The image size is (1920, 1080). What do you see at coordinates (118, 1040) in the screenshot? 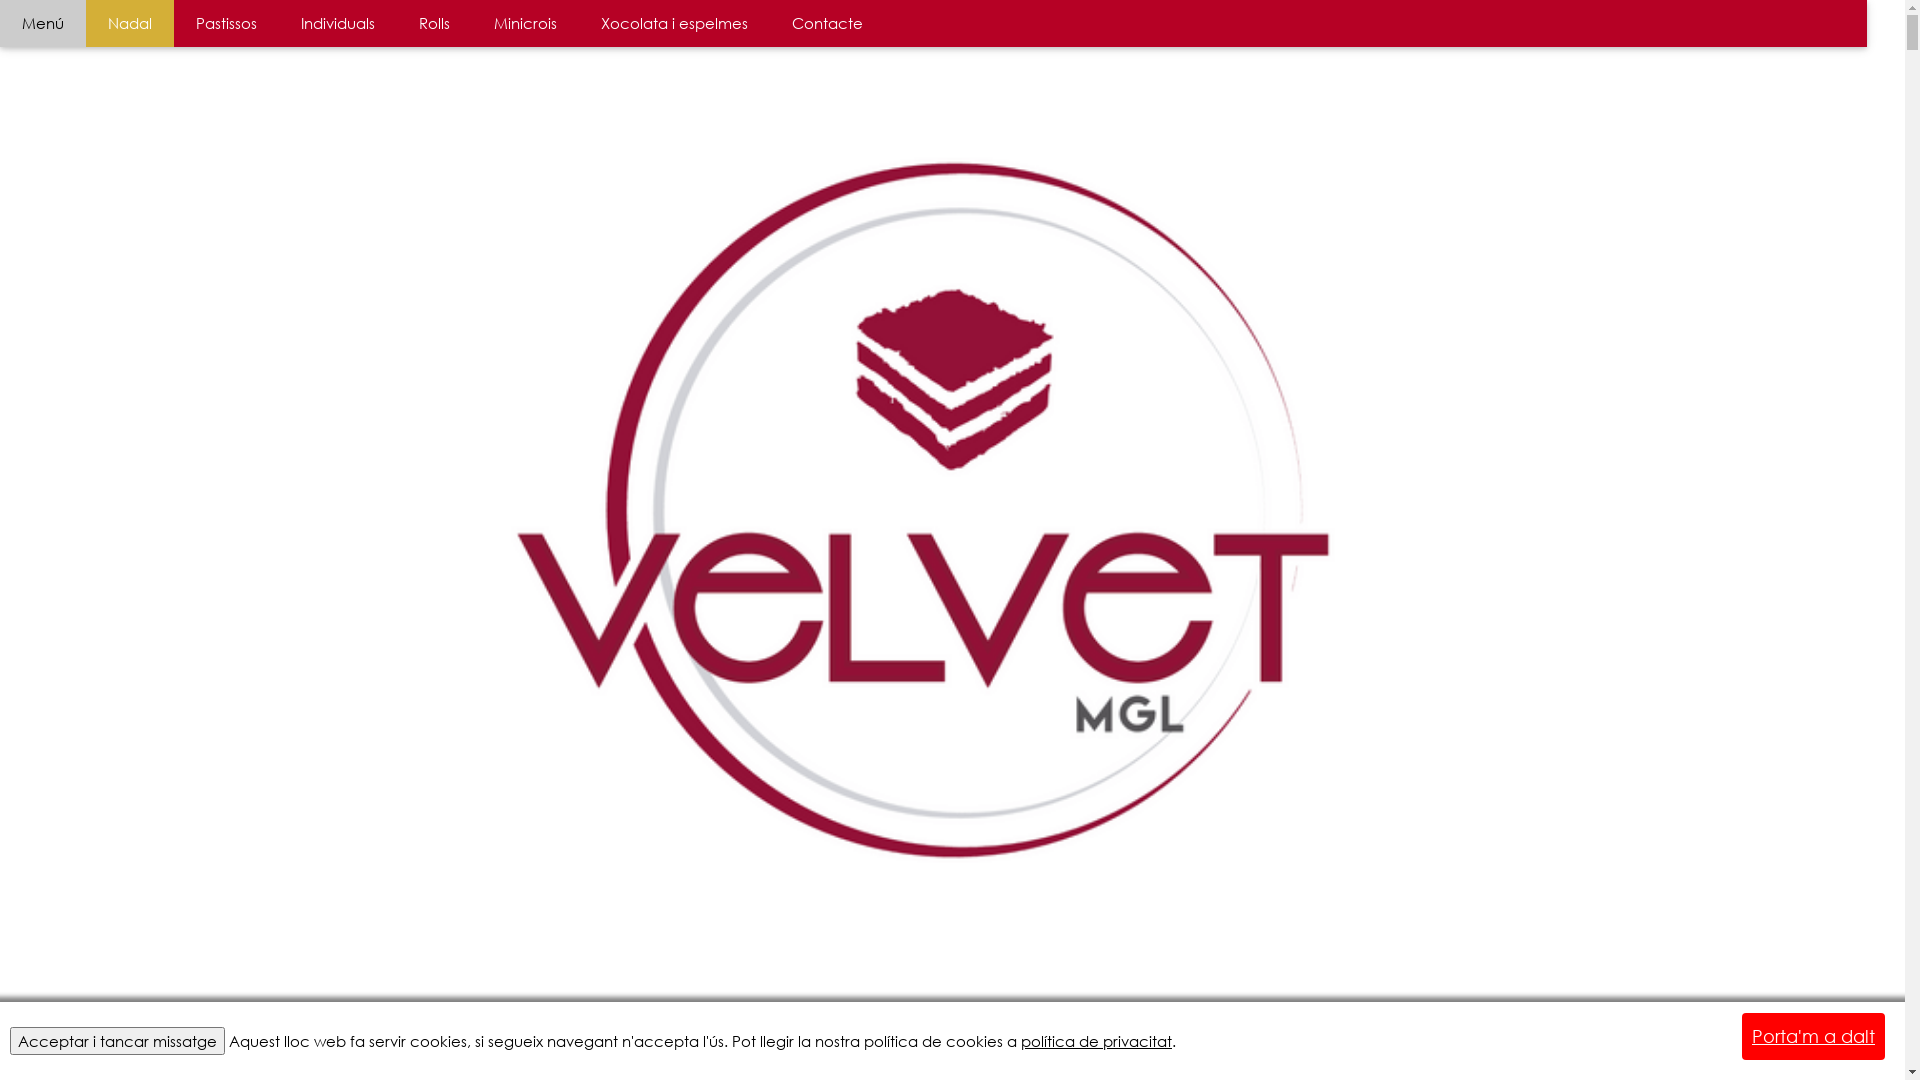
I see `Acceptar i tancar missatge` at bounding box center [118, 1040].